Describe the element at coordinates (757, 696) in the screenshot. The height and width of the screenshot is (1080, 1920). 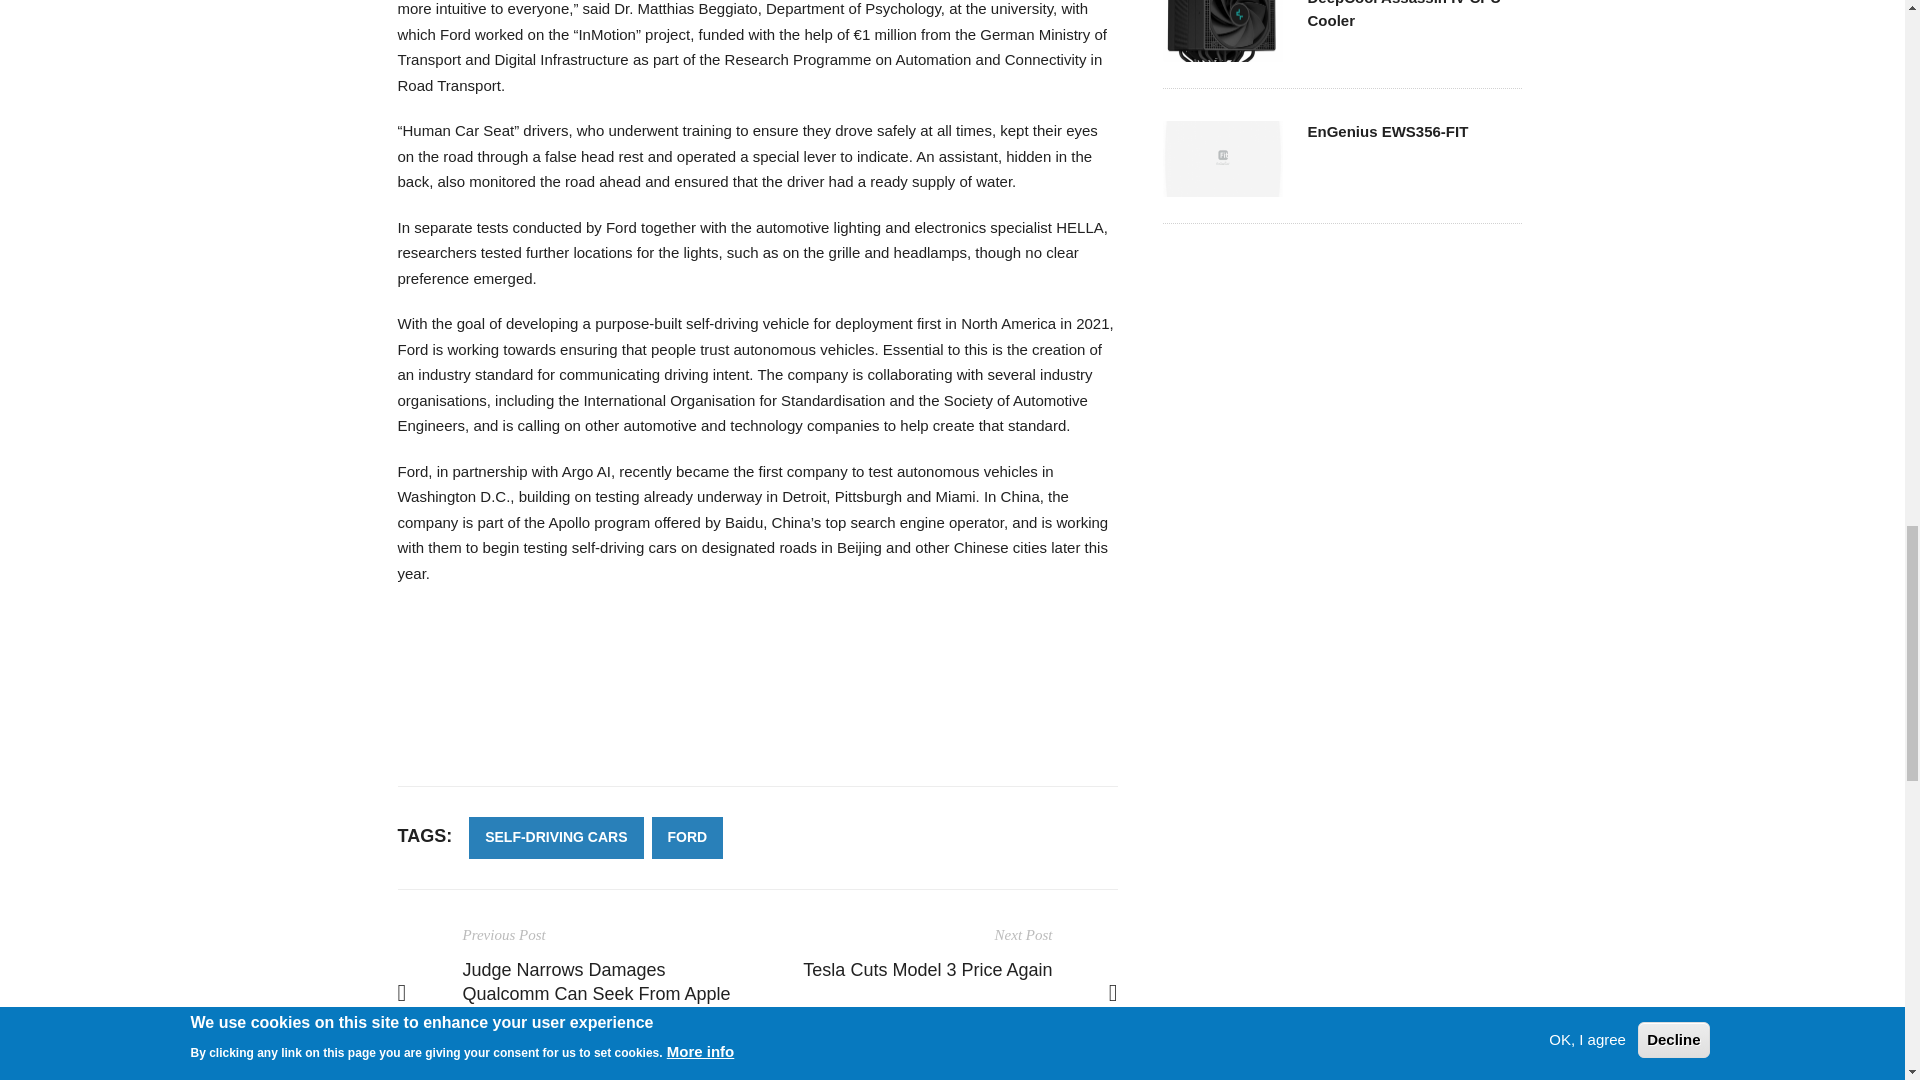
I see `Advertisement` at that location.